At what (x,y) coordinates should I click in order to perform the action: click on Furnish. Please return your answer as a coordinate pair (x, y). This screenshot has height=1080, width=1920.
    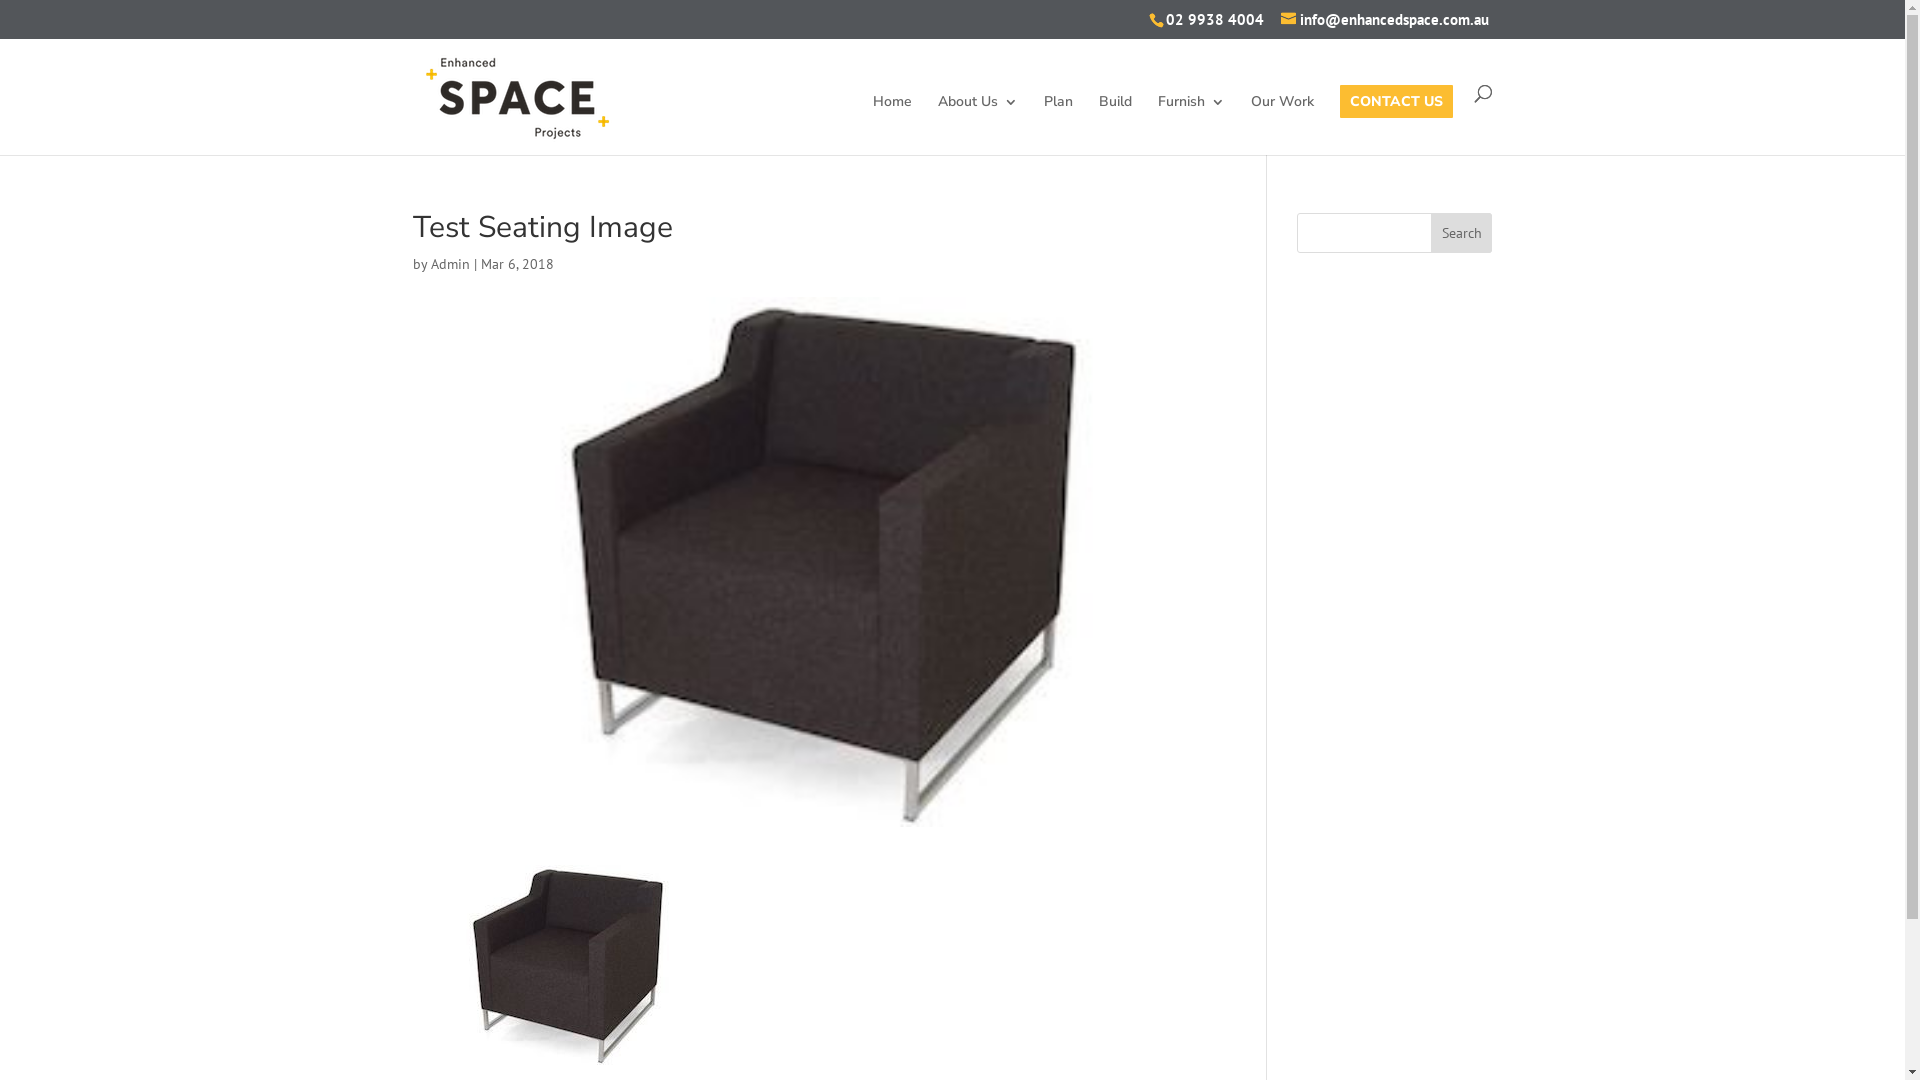
    Looking at the image, I should click on (1192, 124).